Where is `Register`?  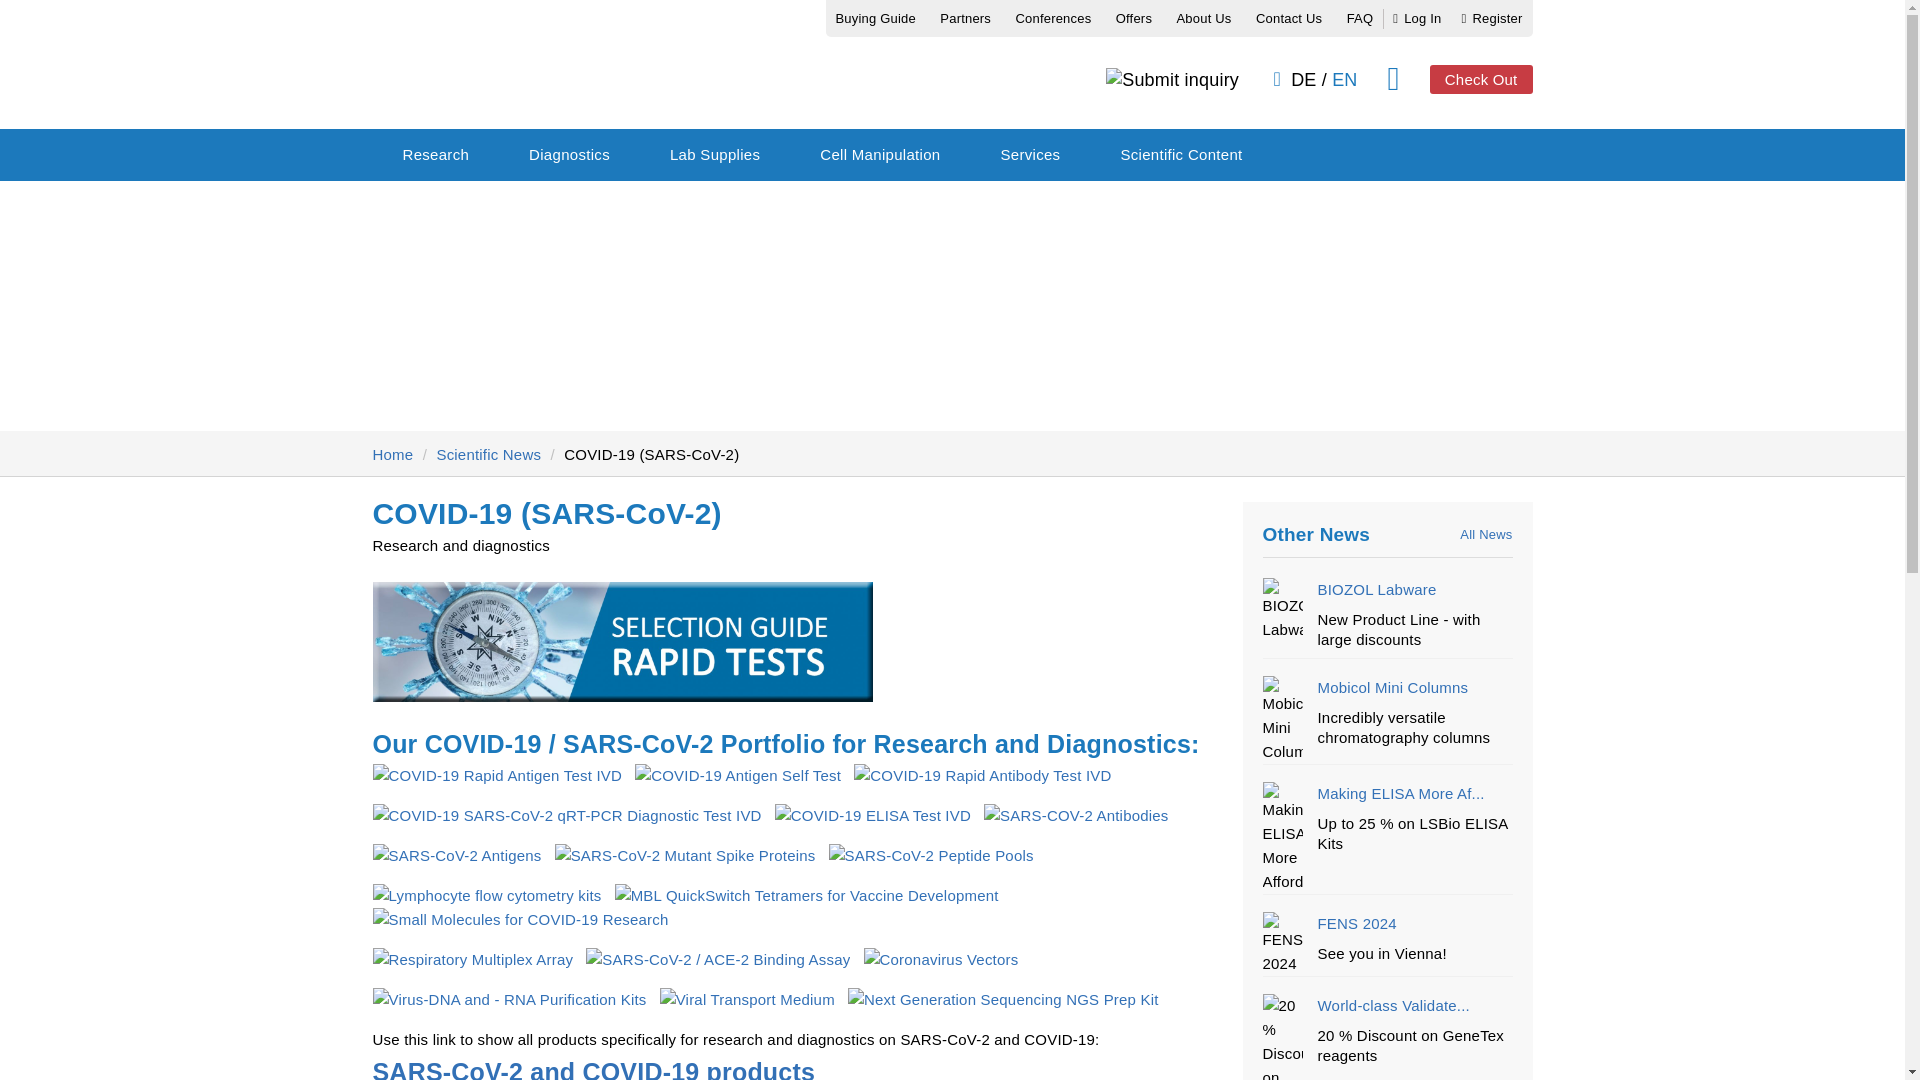
Register is located at coordinates (1492, 18).